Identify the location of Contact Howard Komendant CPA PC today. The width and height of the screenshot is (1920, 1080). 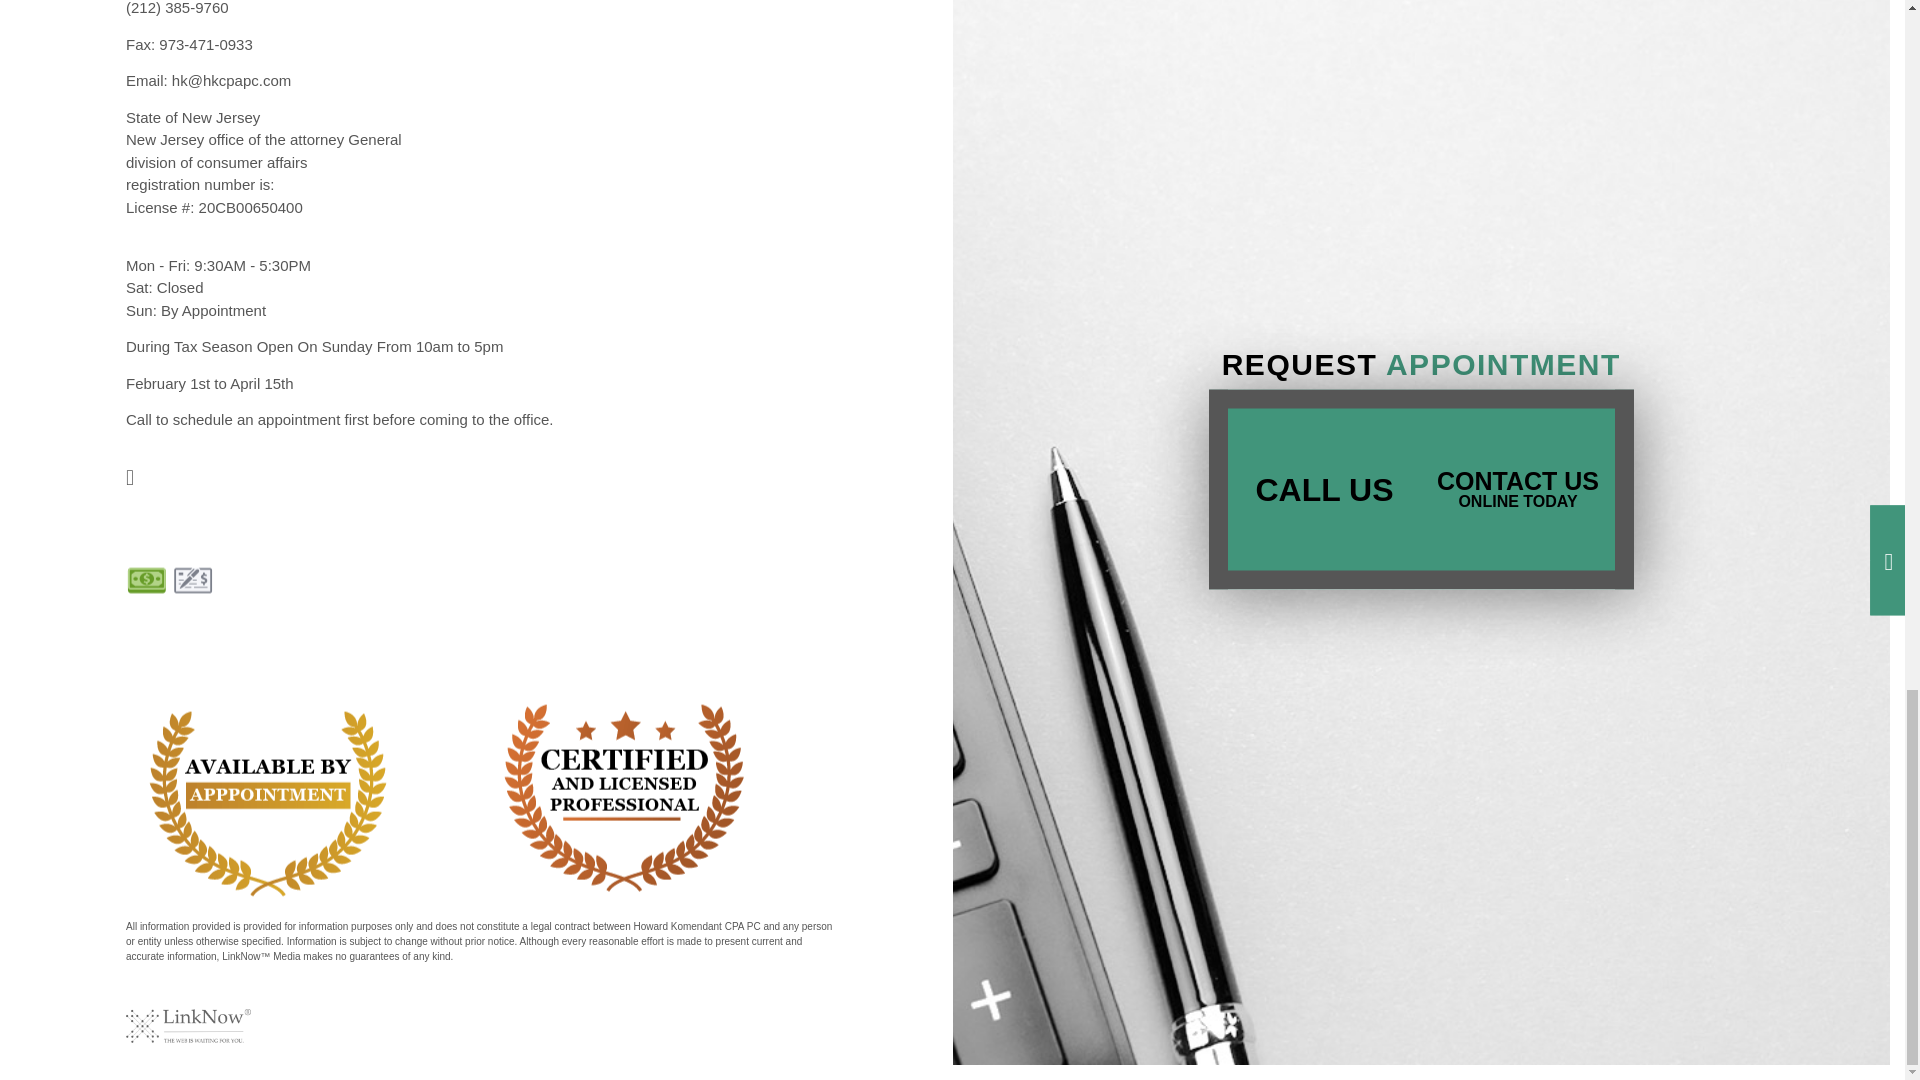
(1517, 488).